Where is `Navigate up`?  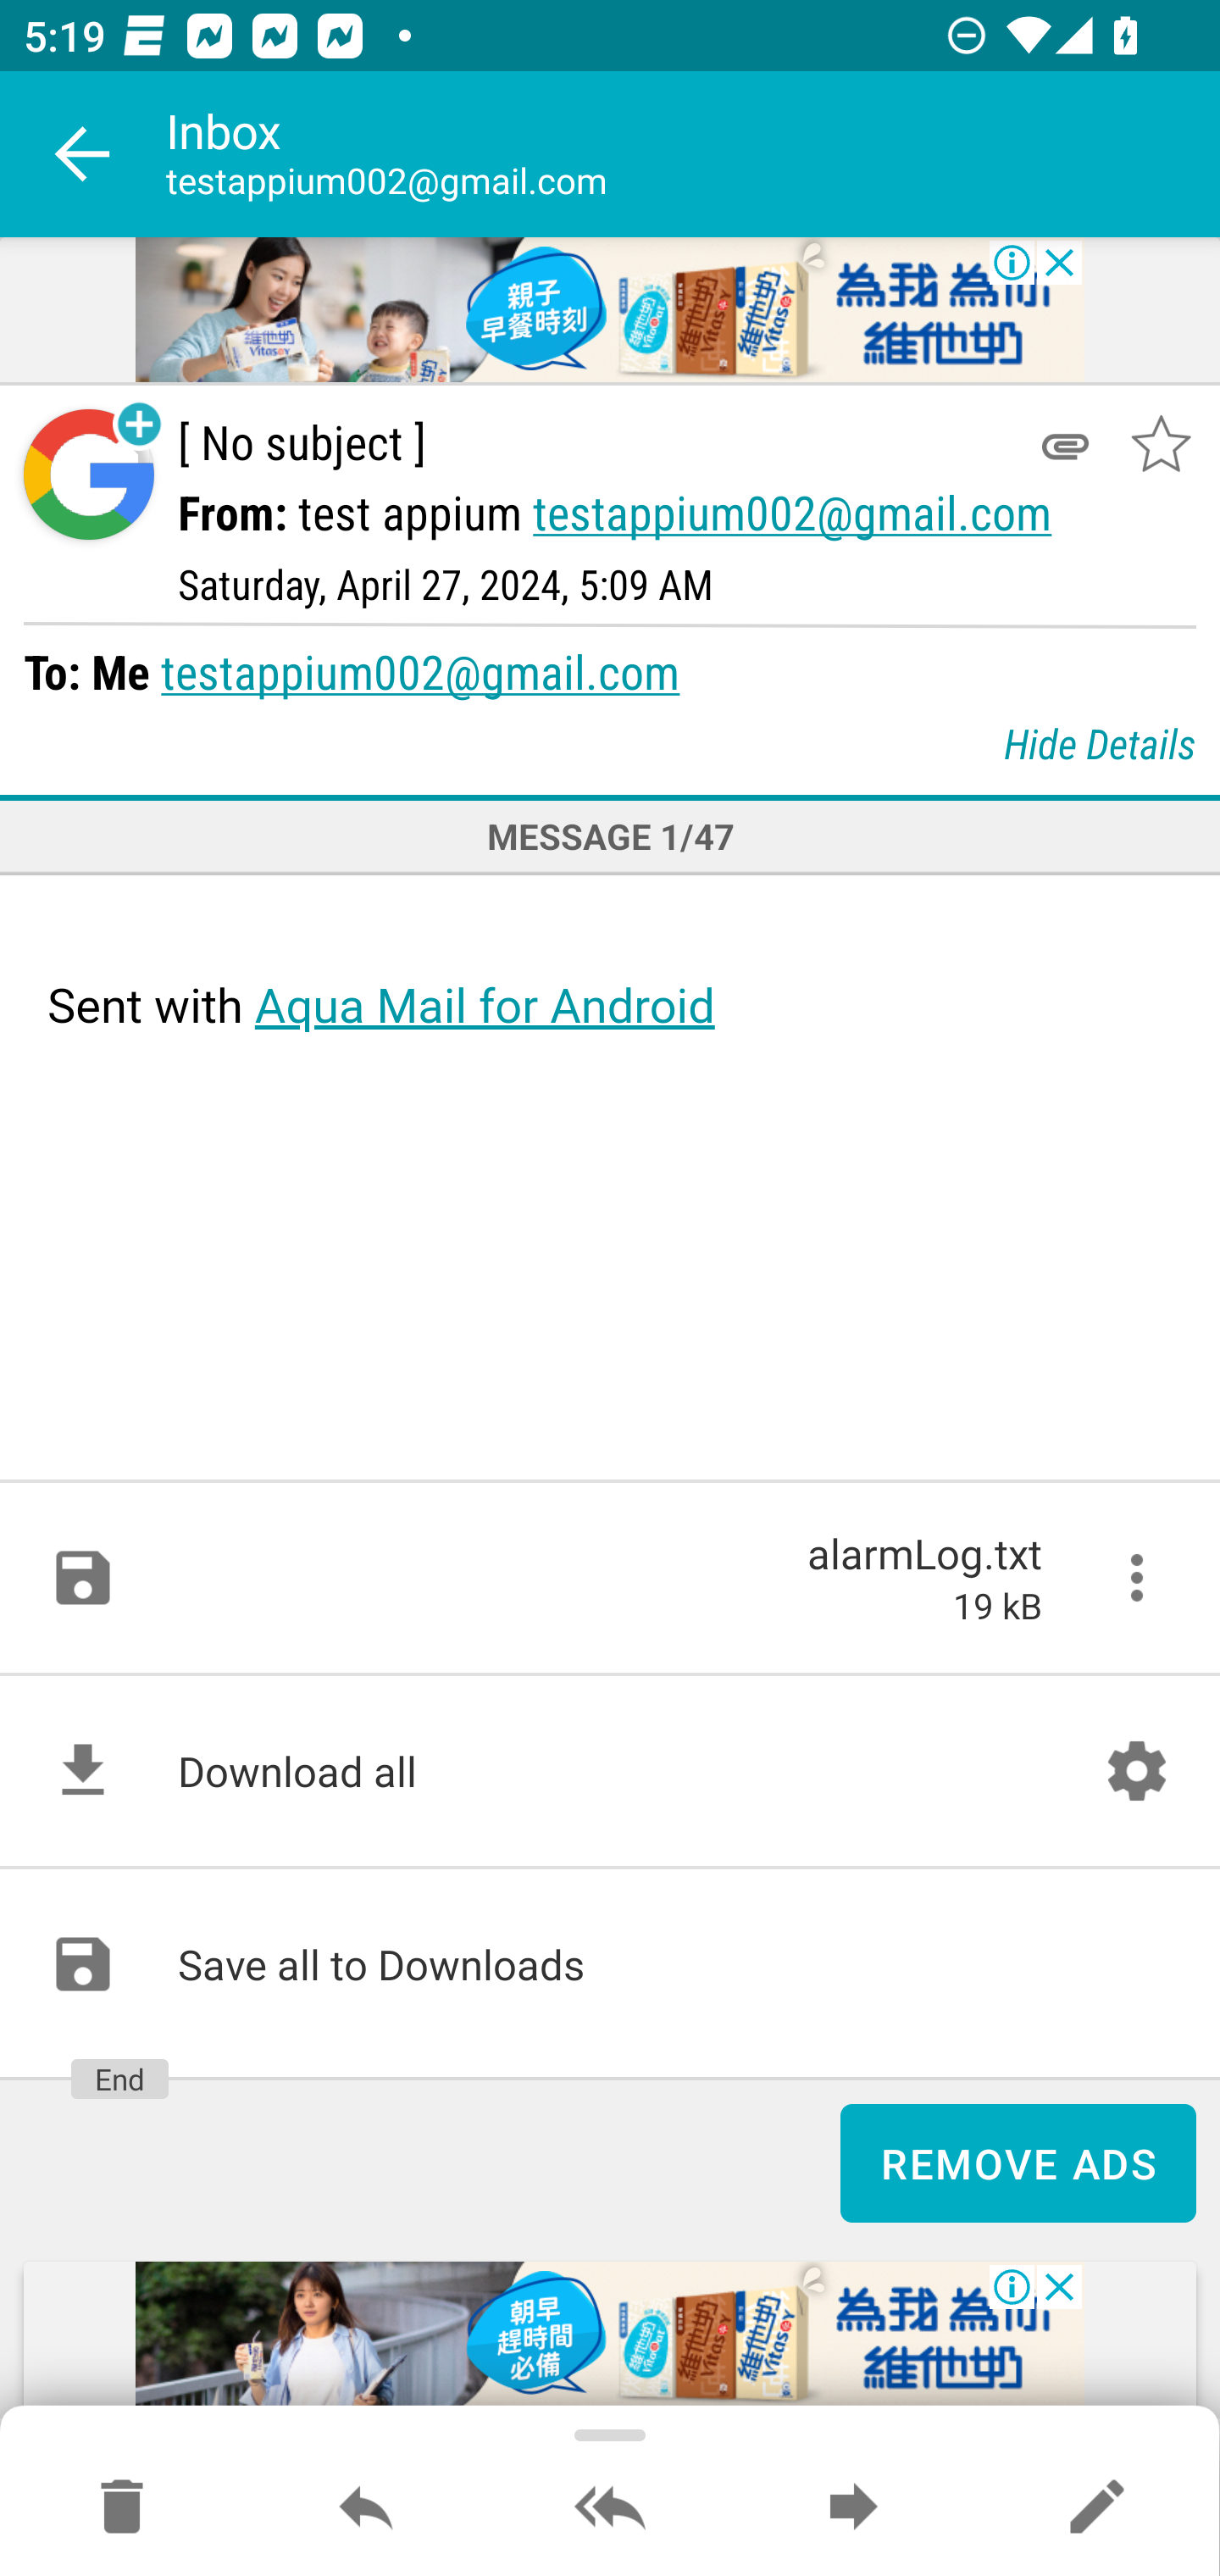
Navigate up is located at coordinates (83, 154).